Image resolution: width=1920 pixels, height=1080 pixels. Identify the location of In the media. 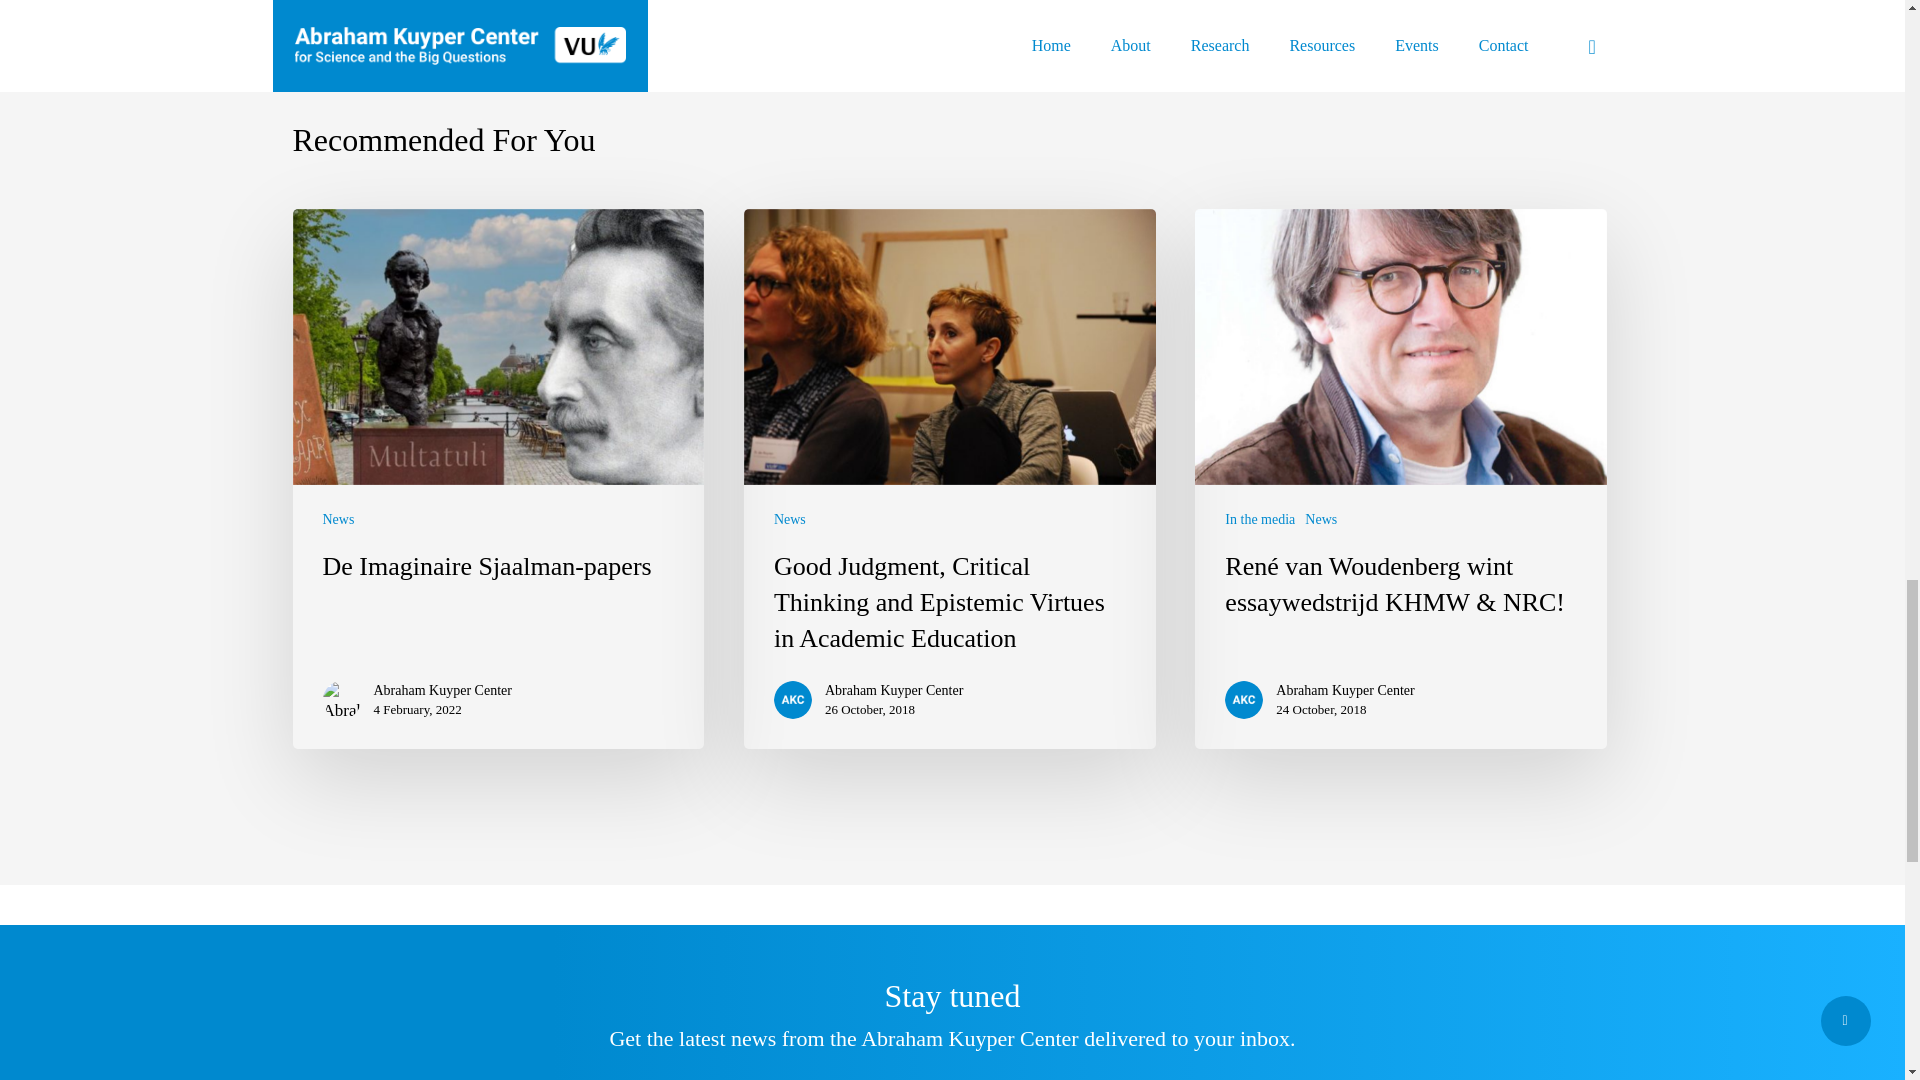
(1259, 519).